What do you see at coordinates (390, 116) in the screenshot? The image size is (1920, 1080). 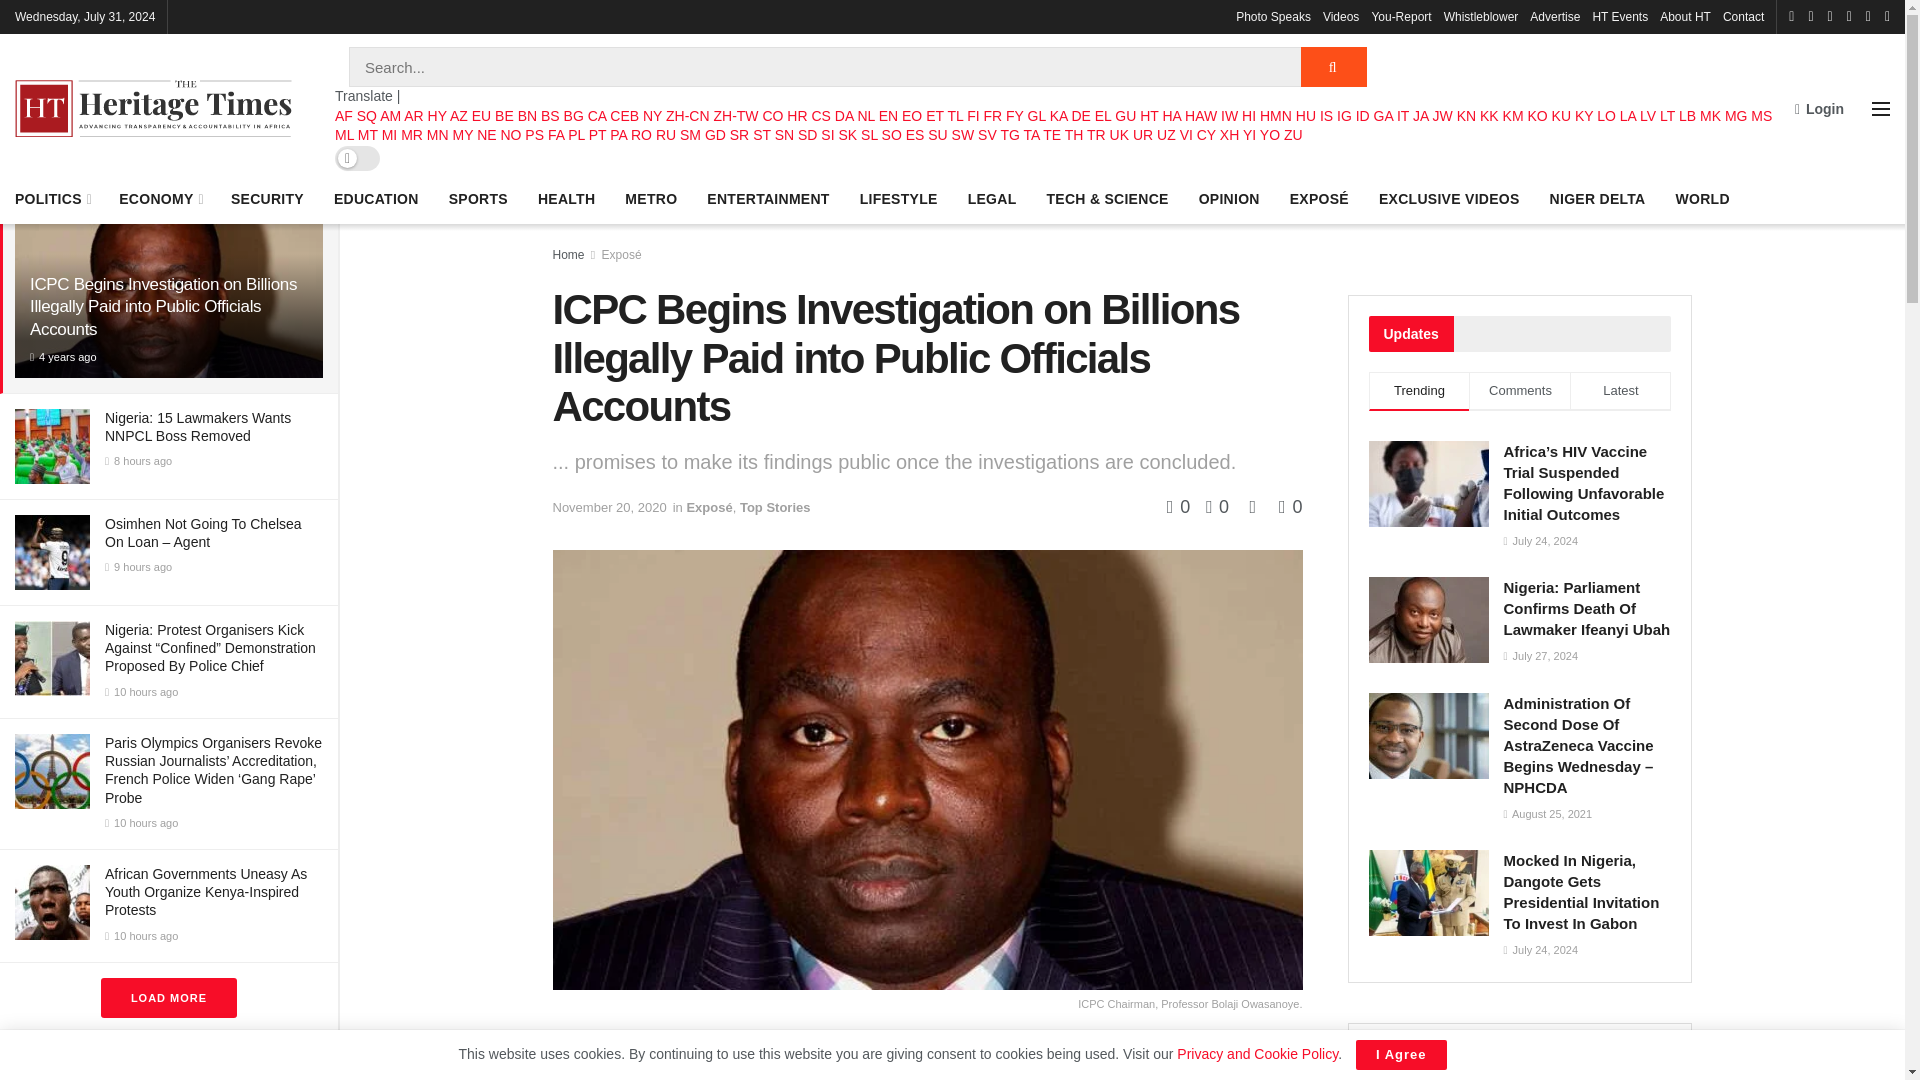 I see `Amharic` at bounding box center [390, 116].